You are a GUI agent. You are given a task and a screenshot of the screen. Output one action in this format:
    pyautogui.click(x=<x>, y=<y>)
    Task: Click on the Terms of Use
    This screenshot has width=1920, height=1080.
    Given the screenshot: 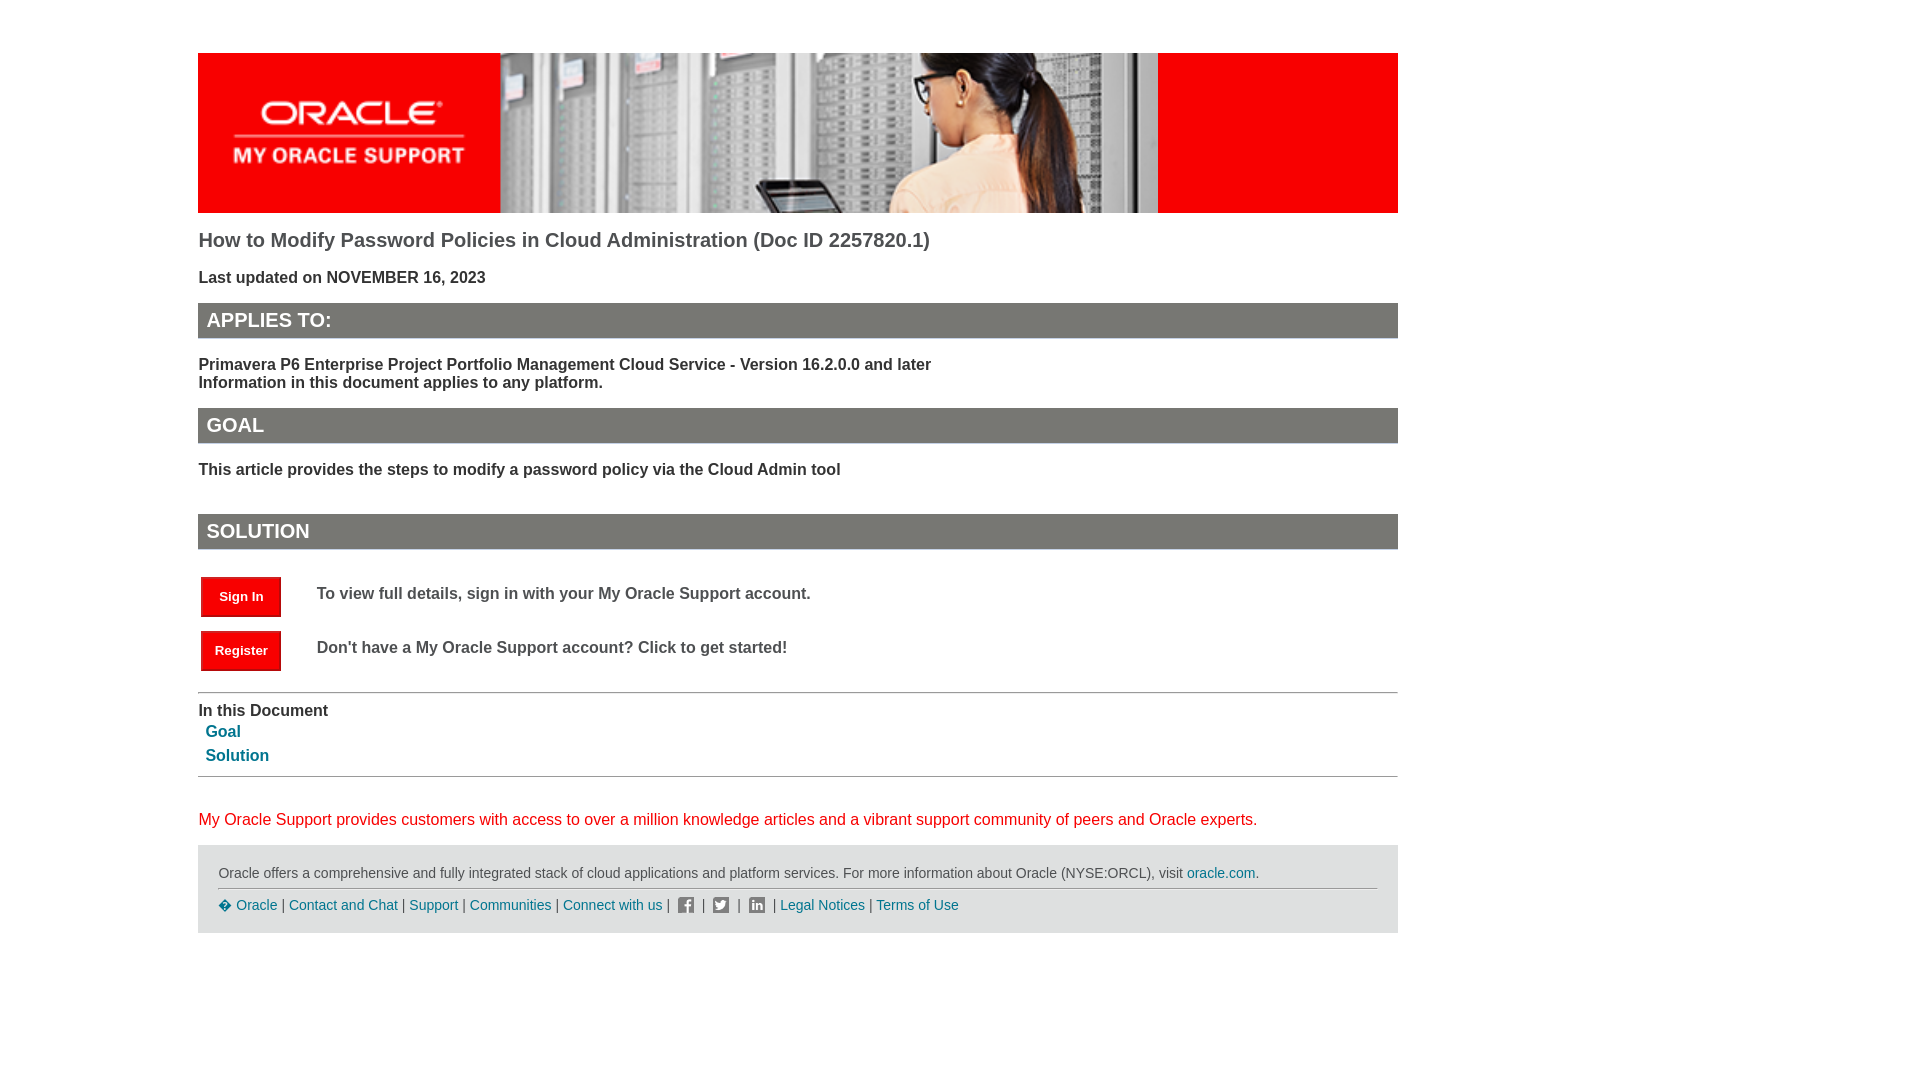 What is the action you would take?
    pyautogui.click(x=916, y=904)
    